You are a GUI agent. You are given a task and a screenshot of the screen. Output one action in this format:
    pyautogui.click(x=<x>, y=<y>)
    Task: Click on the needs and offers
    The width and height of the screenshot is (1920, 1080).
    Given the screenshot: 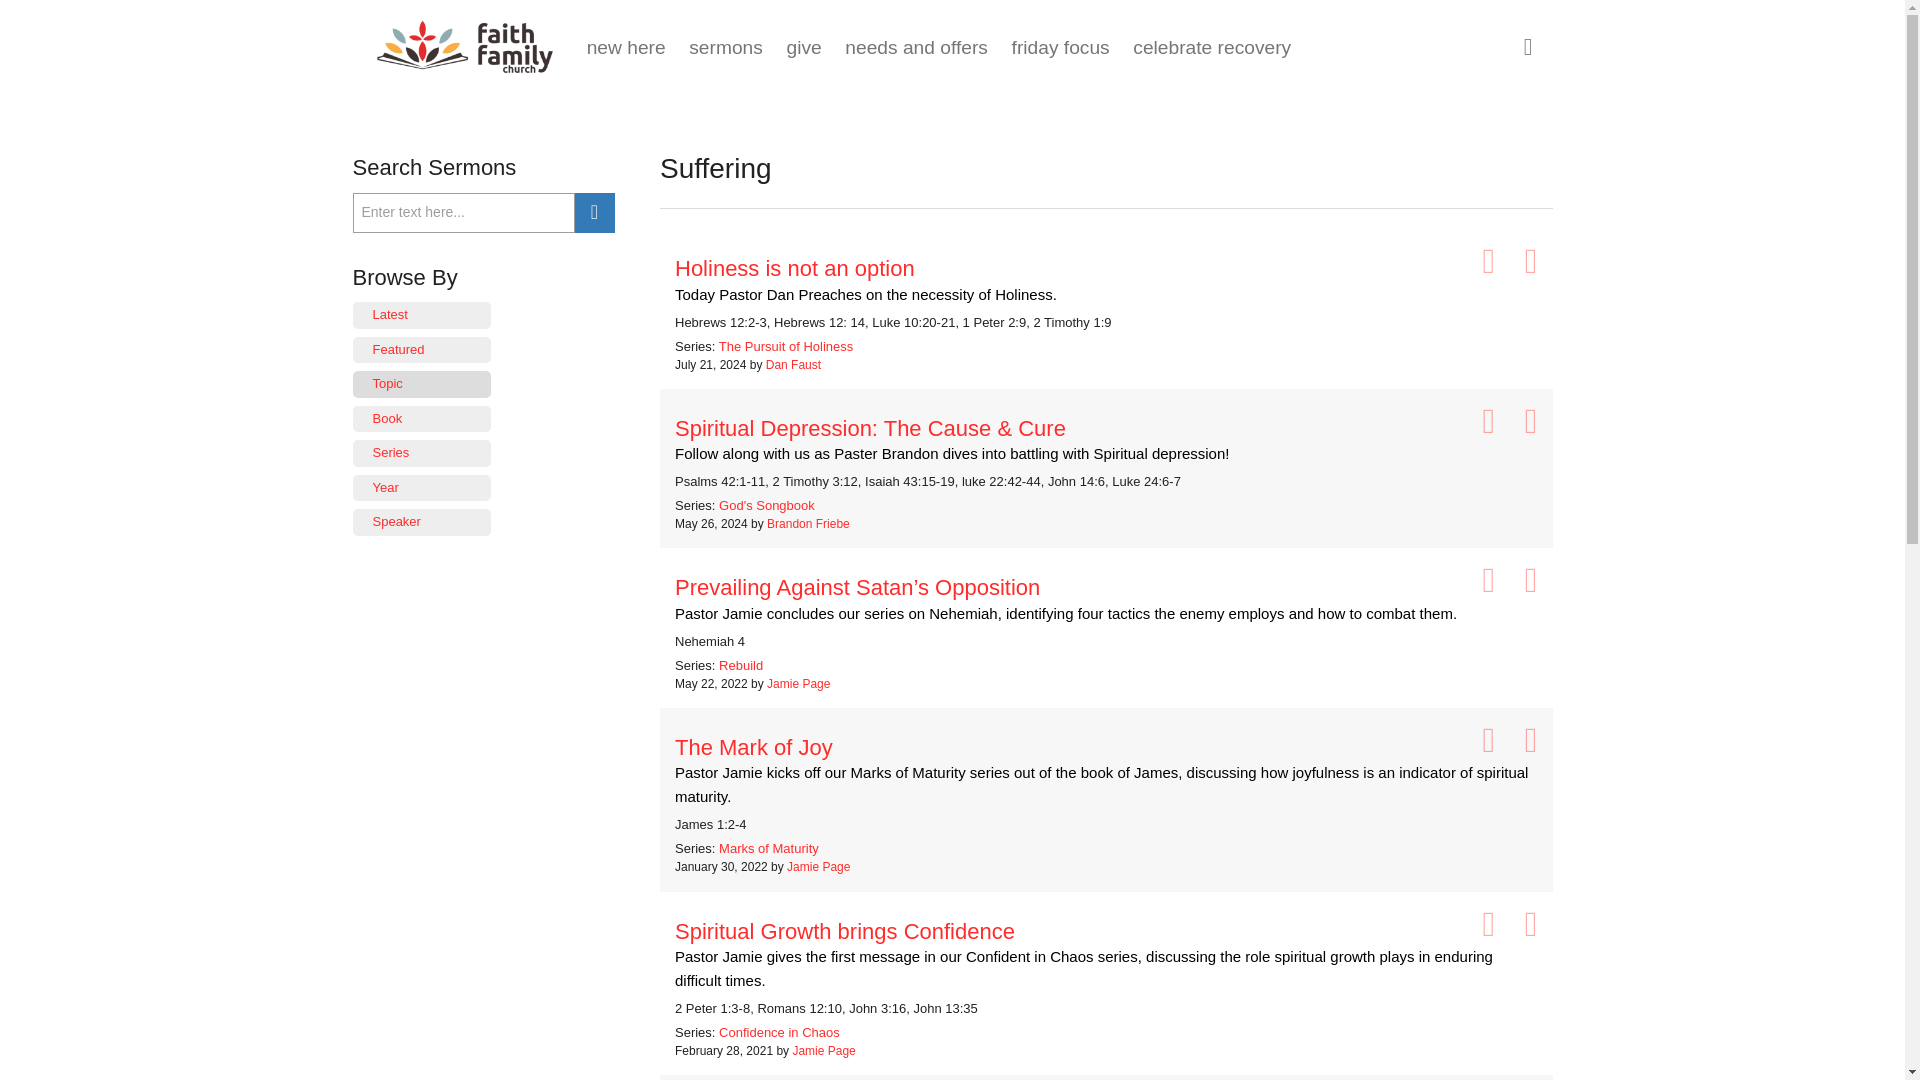 What is the action you would take?
    pyautogui.click(x=916, y=47)
    